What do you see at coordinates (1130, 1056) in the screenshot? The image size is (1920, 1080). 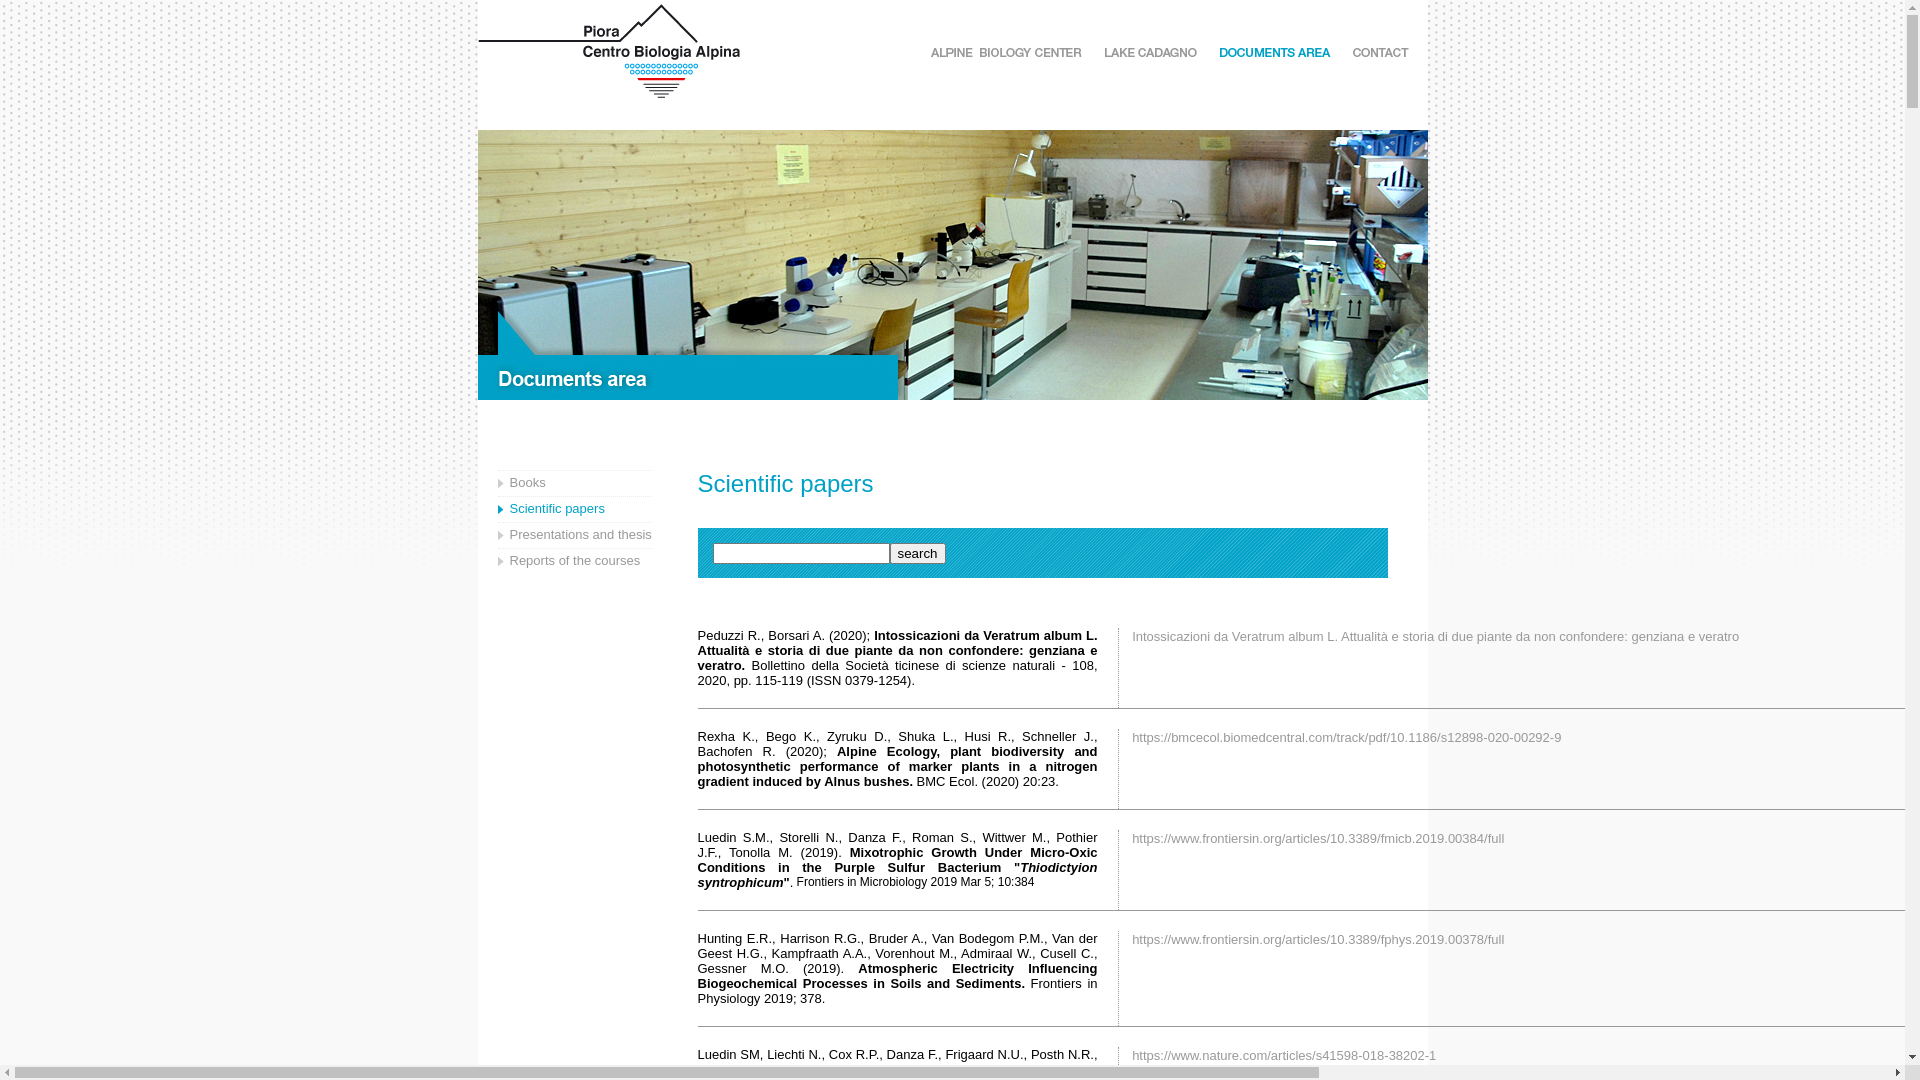 I see ` ` at bounding box center [1130, 1056].